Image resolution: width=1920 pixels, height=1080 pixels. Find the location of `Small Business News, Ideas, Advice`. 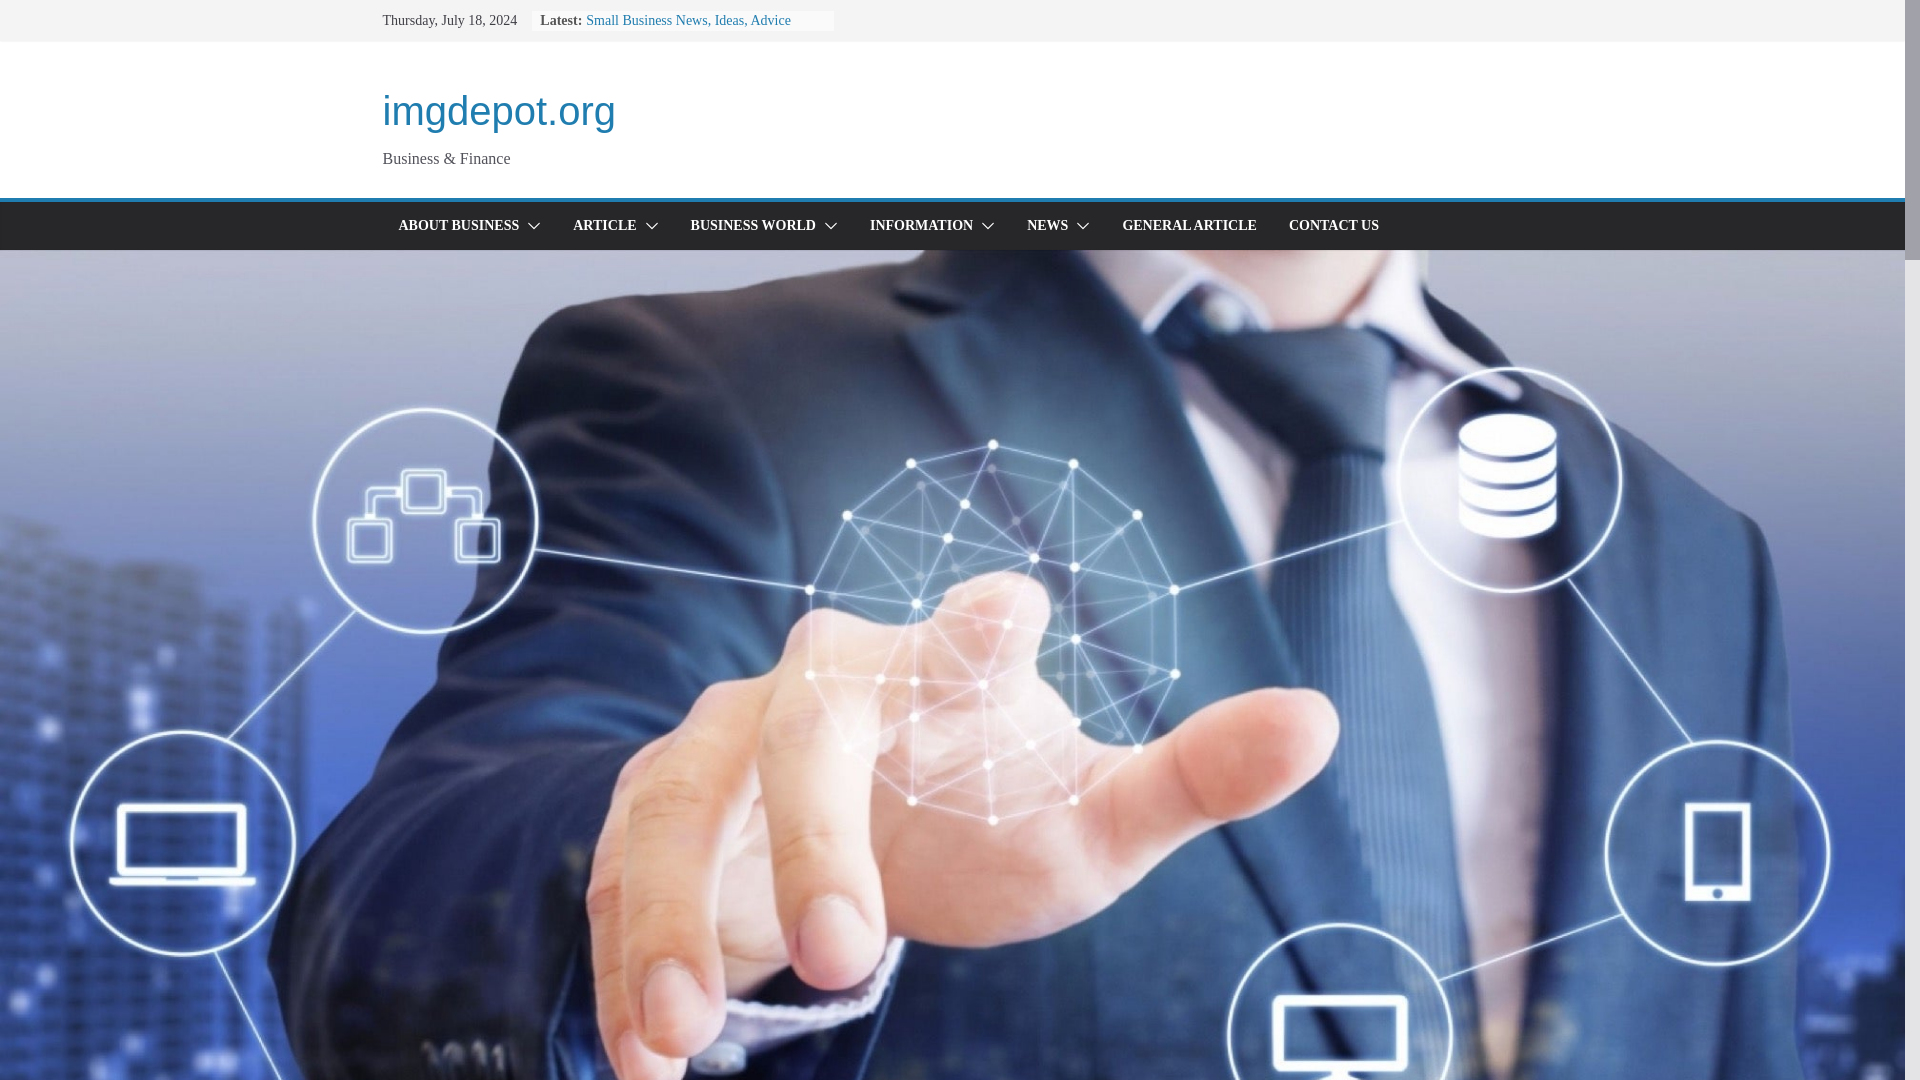

Small Business News, Ideas, Advice is located at coordinates (688, 20).